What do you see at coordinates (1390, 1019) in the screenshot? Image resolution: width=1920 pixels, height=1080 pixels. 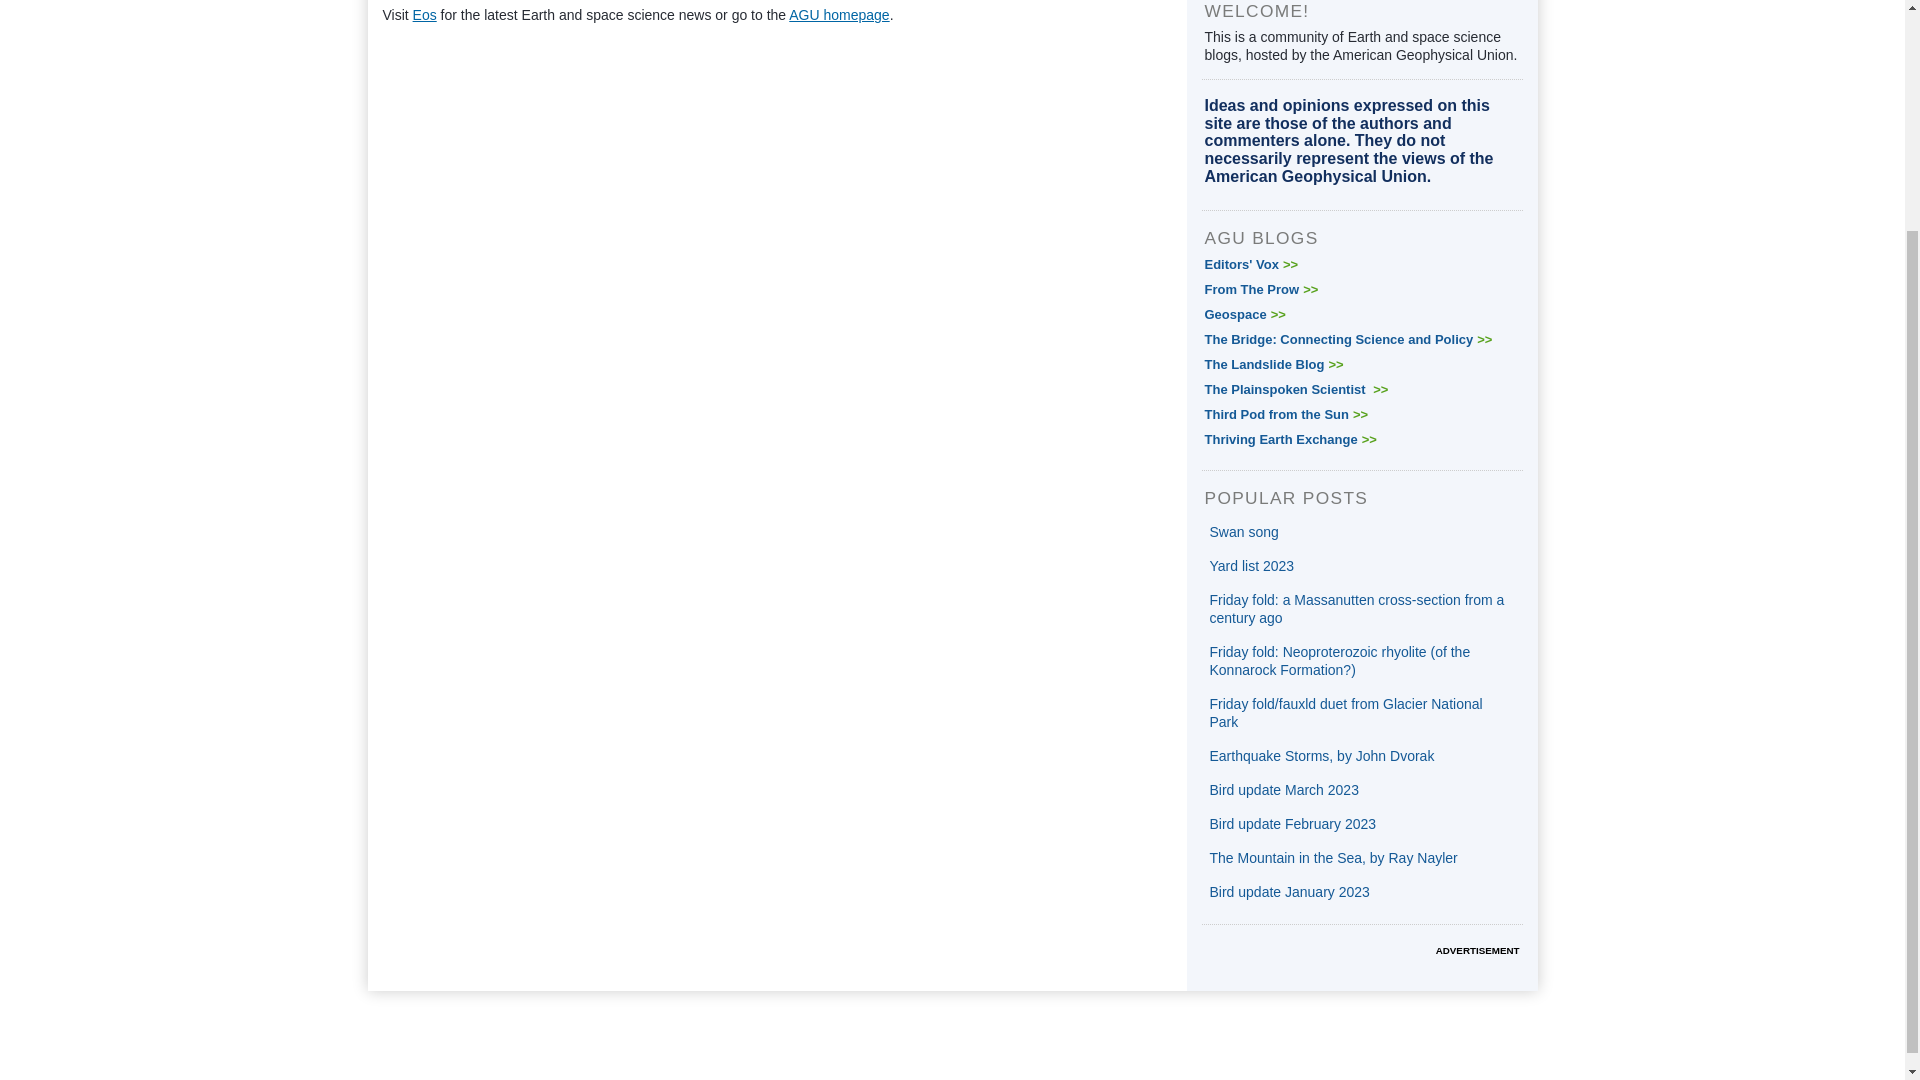 I see `Terms of Use` at bounding box center [1390, 1019].